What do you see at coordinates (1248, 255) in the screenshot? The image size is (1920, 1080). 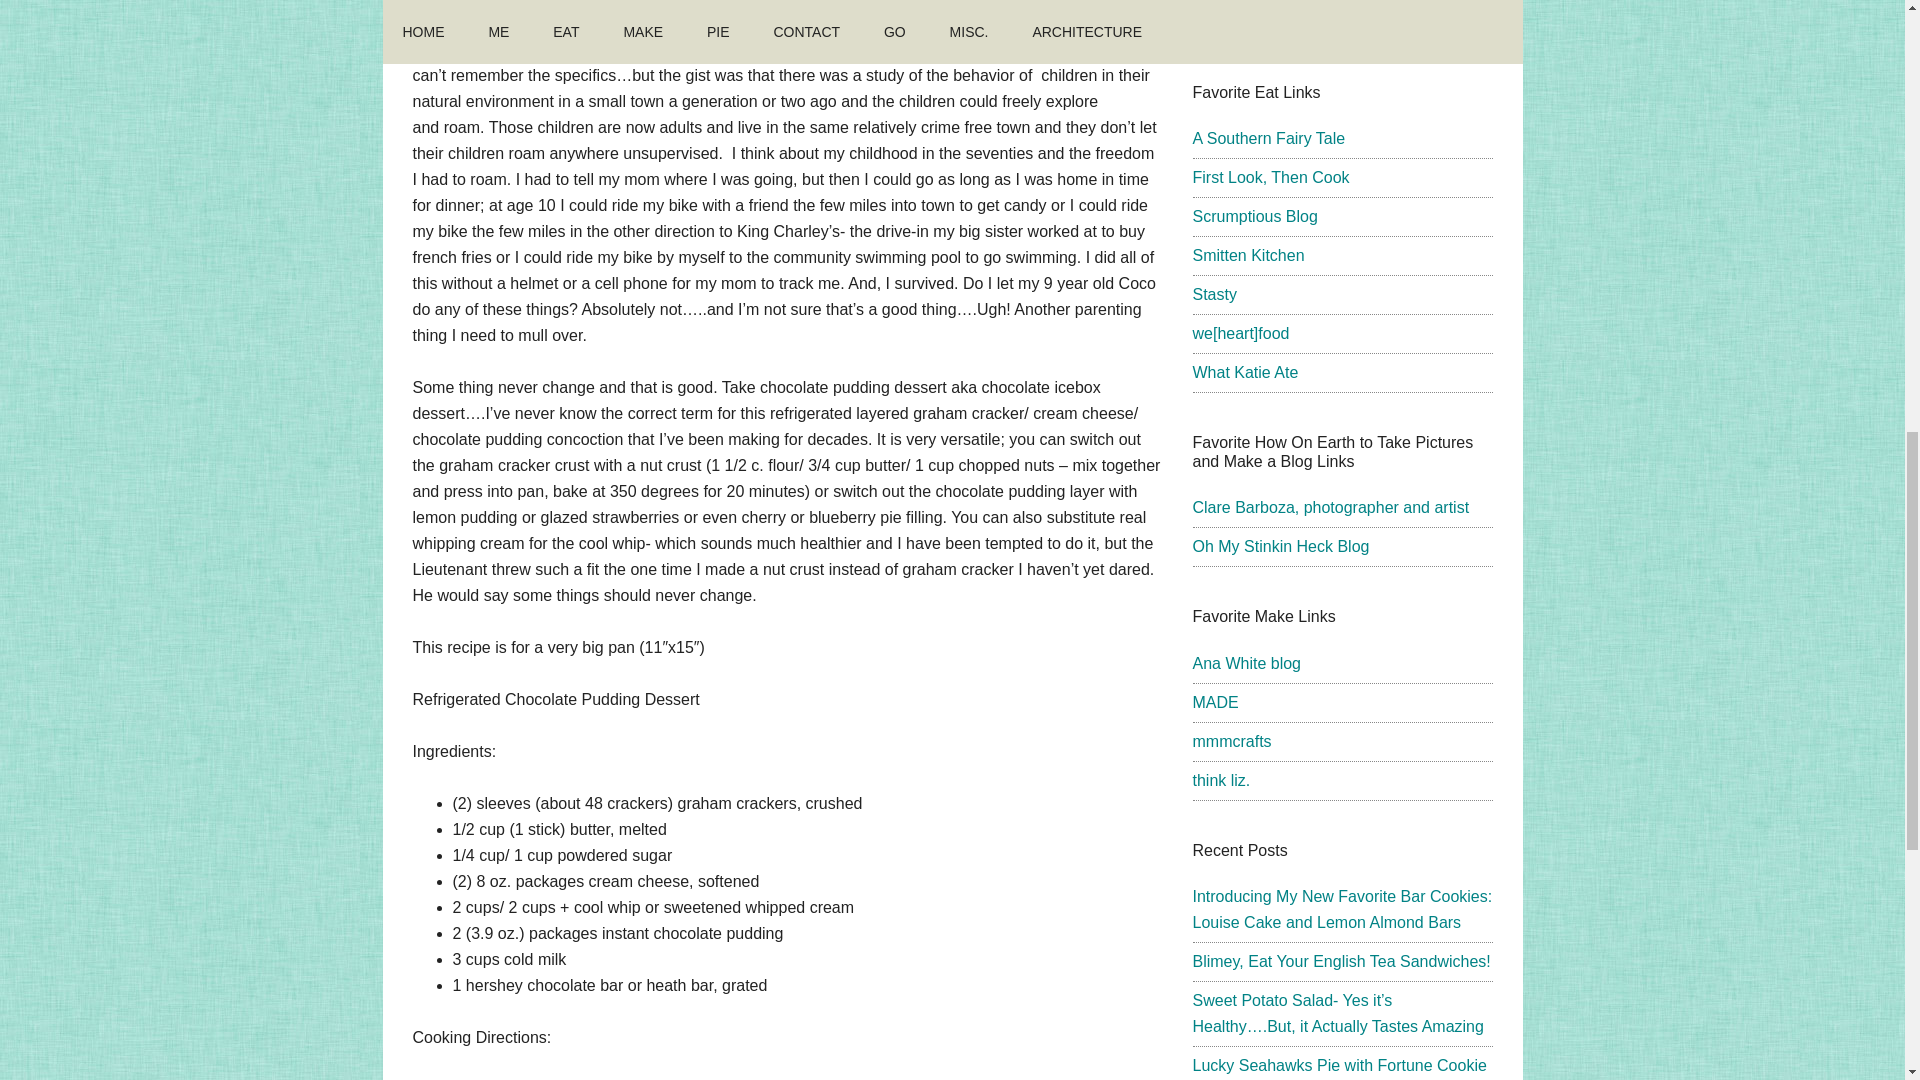 I see `wonderful recipes` at bounding box center [1248, 255].